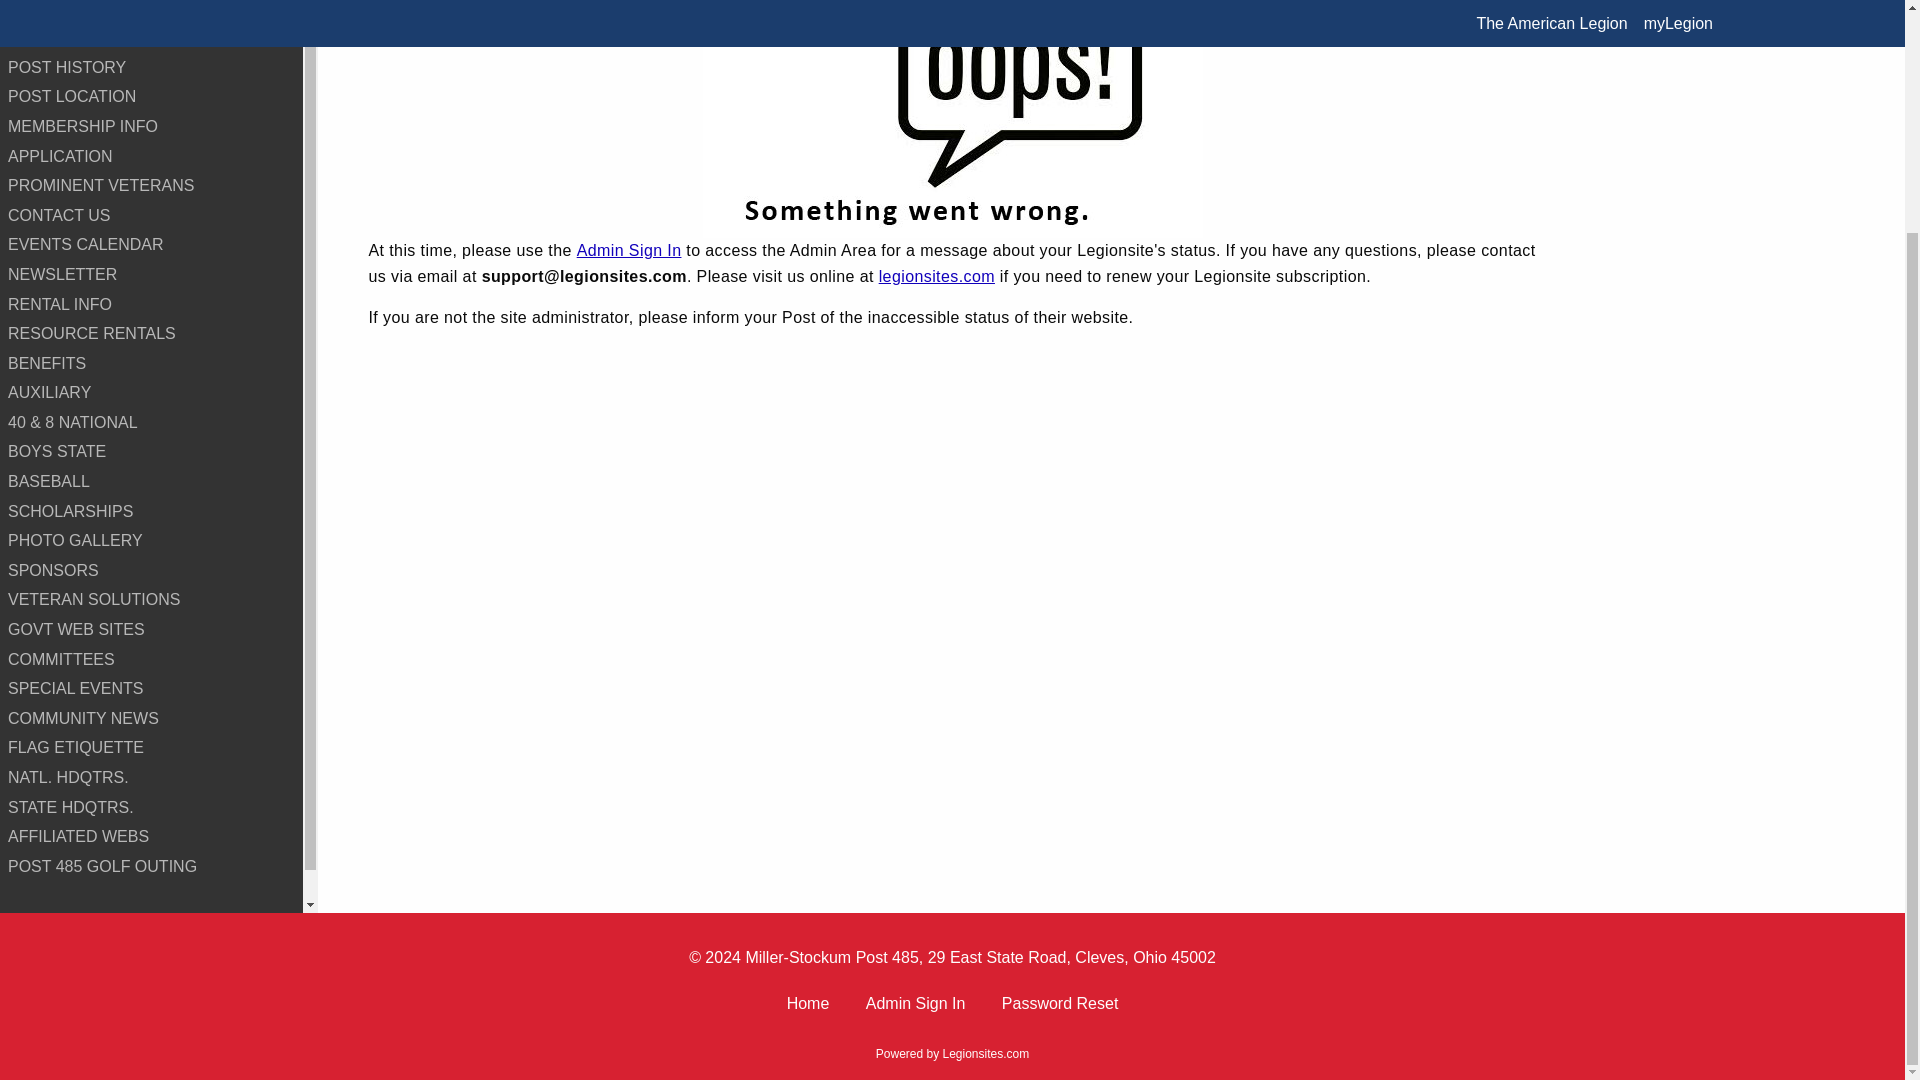 This screenshot has height=1080, width=1920. What do you see at coordinates (152, 512) in the screenshot?
I see `SCHOLARSHIPS` at bounding box center [152, 512].